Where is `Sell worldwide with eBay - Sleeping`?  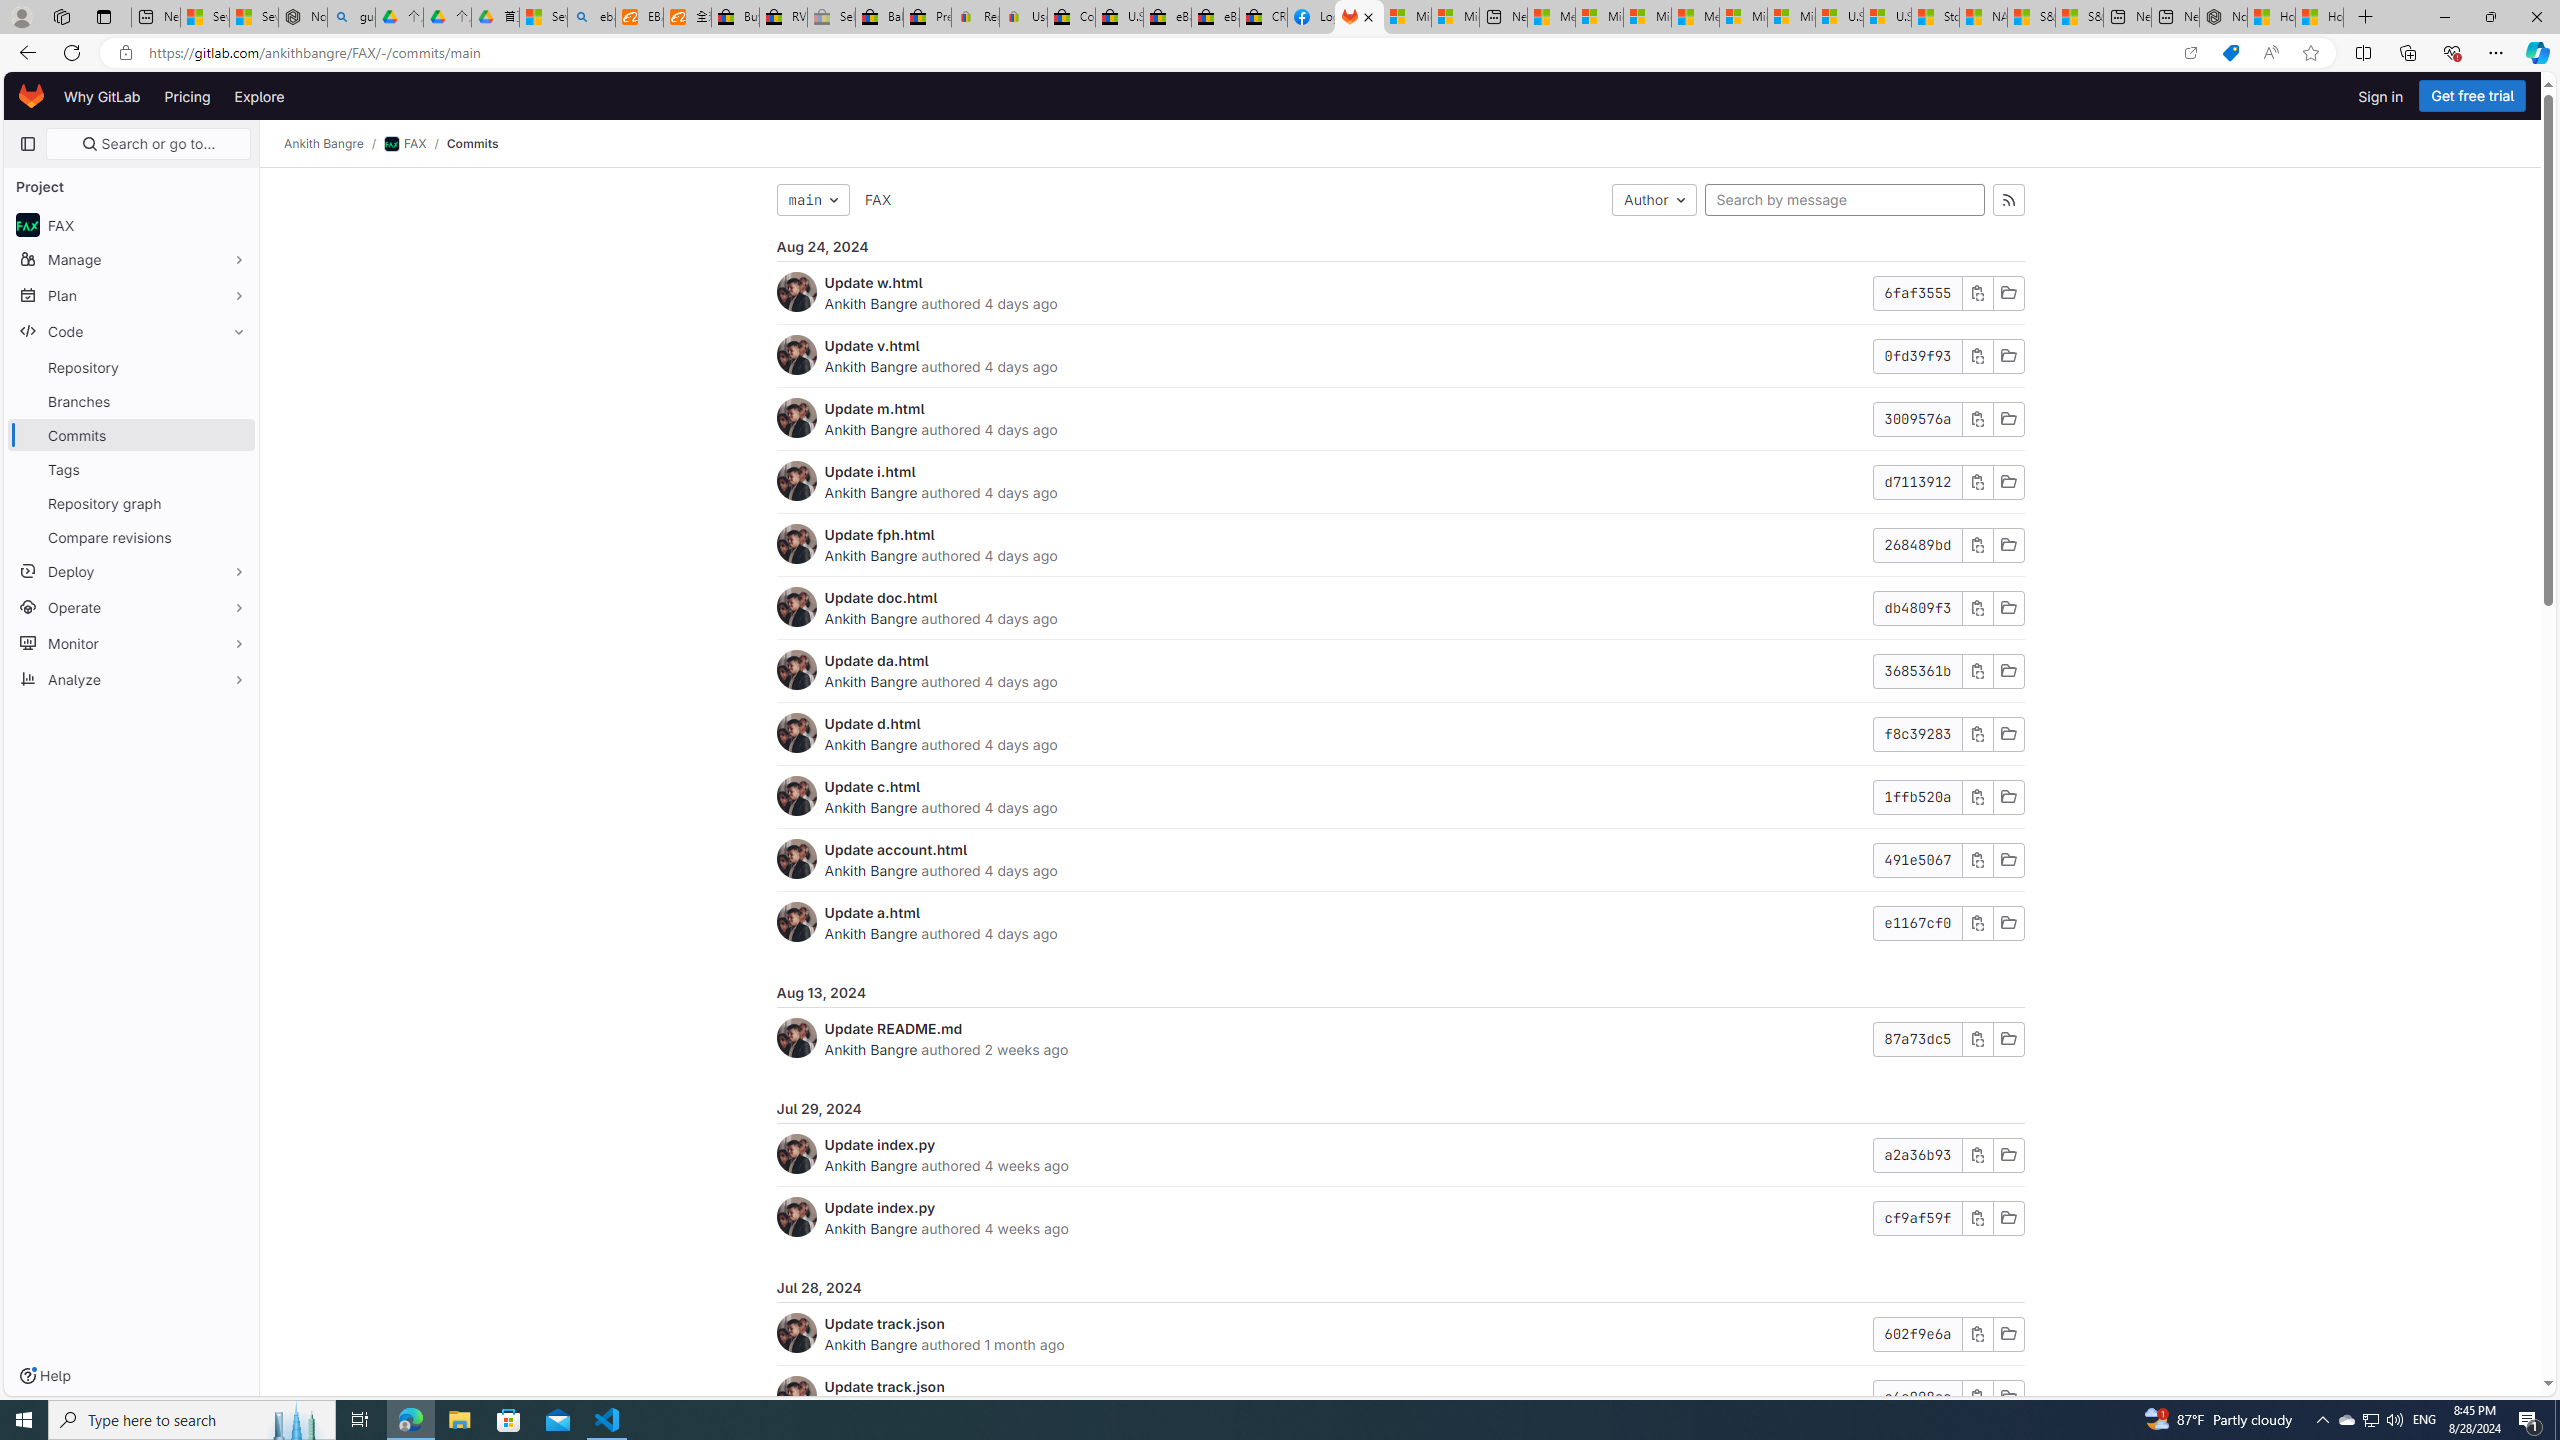 Sell worldwide with eBay - Sleeping is located at coordinates (832, 17).